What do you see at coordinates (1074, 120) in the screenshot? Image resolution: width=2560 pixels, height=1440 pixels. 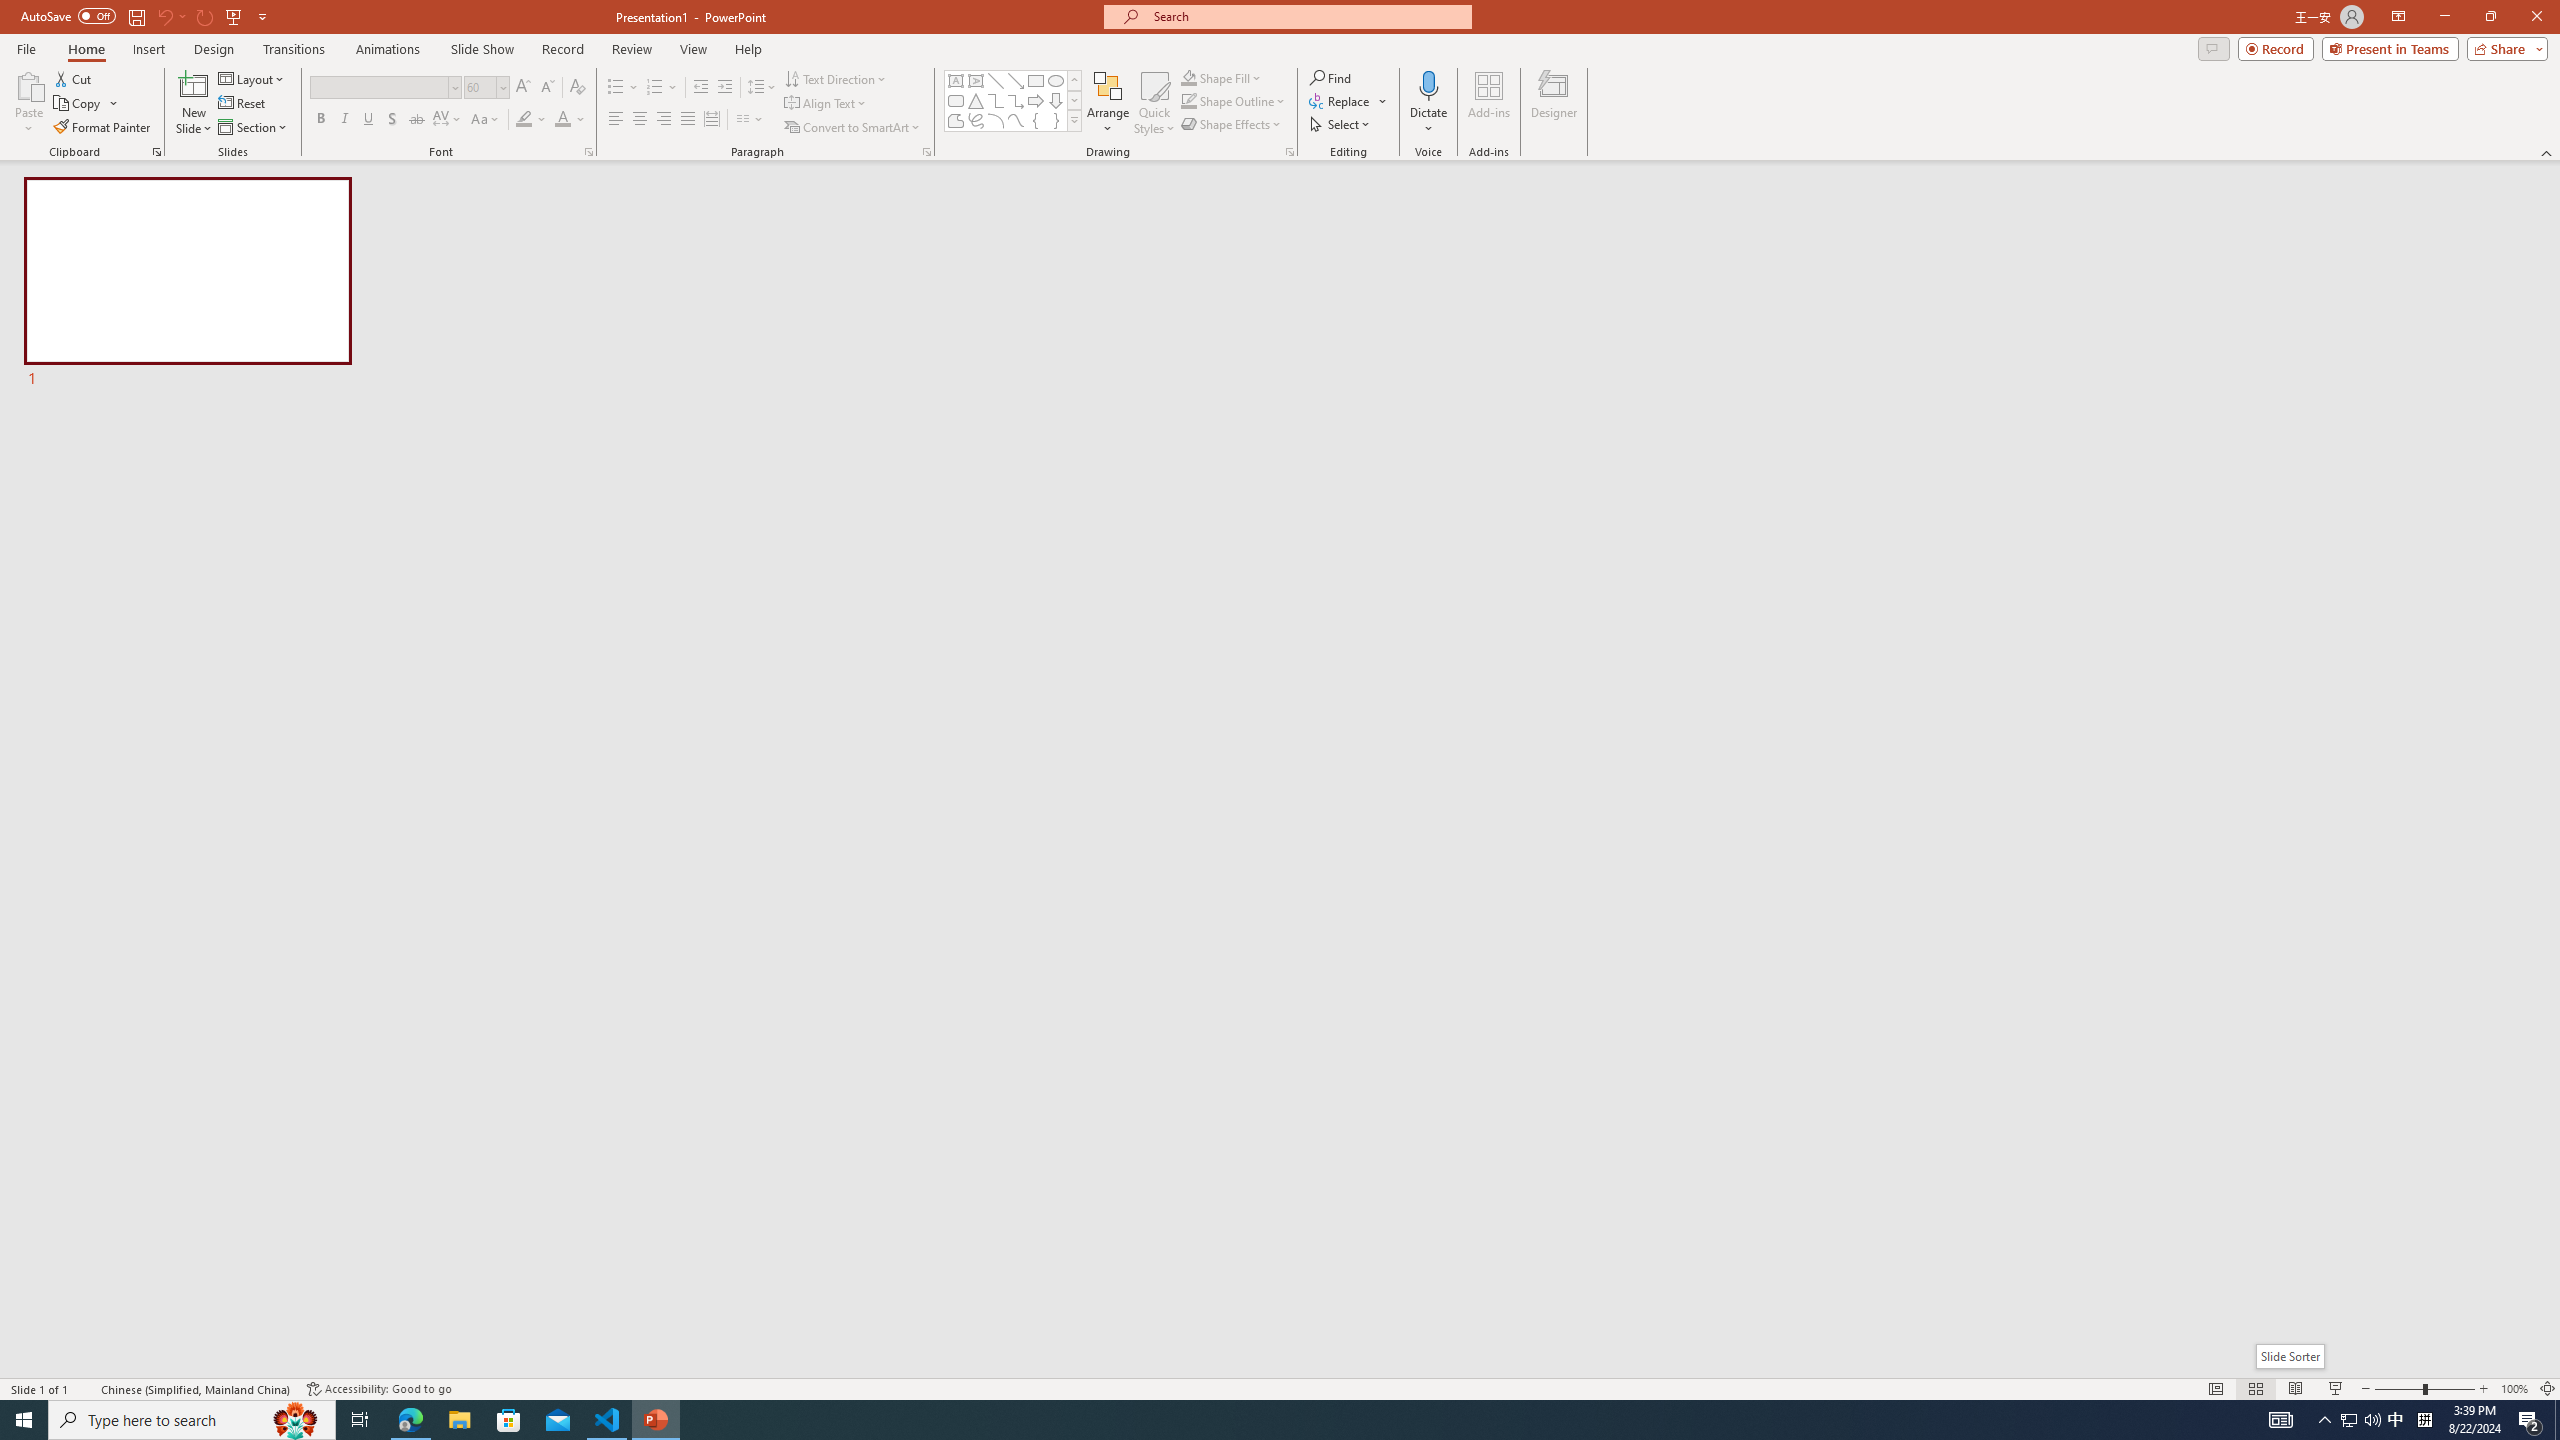 I see `Shapes` at bounding box center [1074, 120].